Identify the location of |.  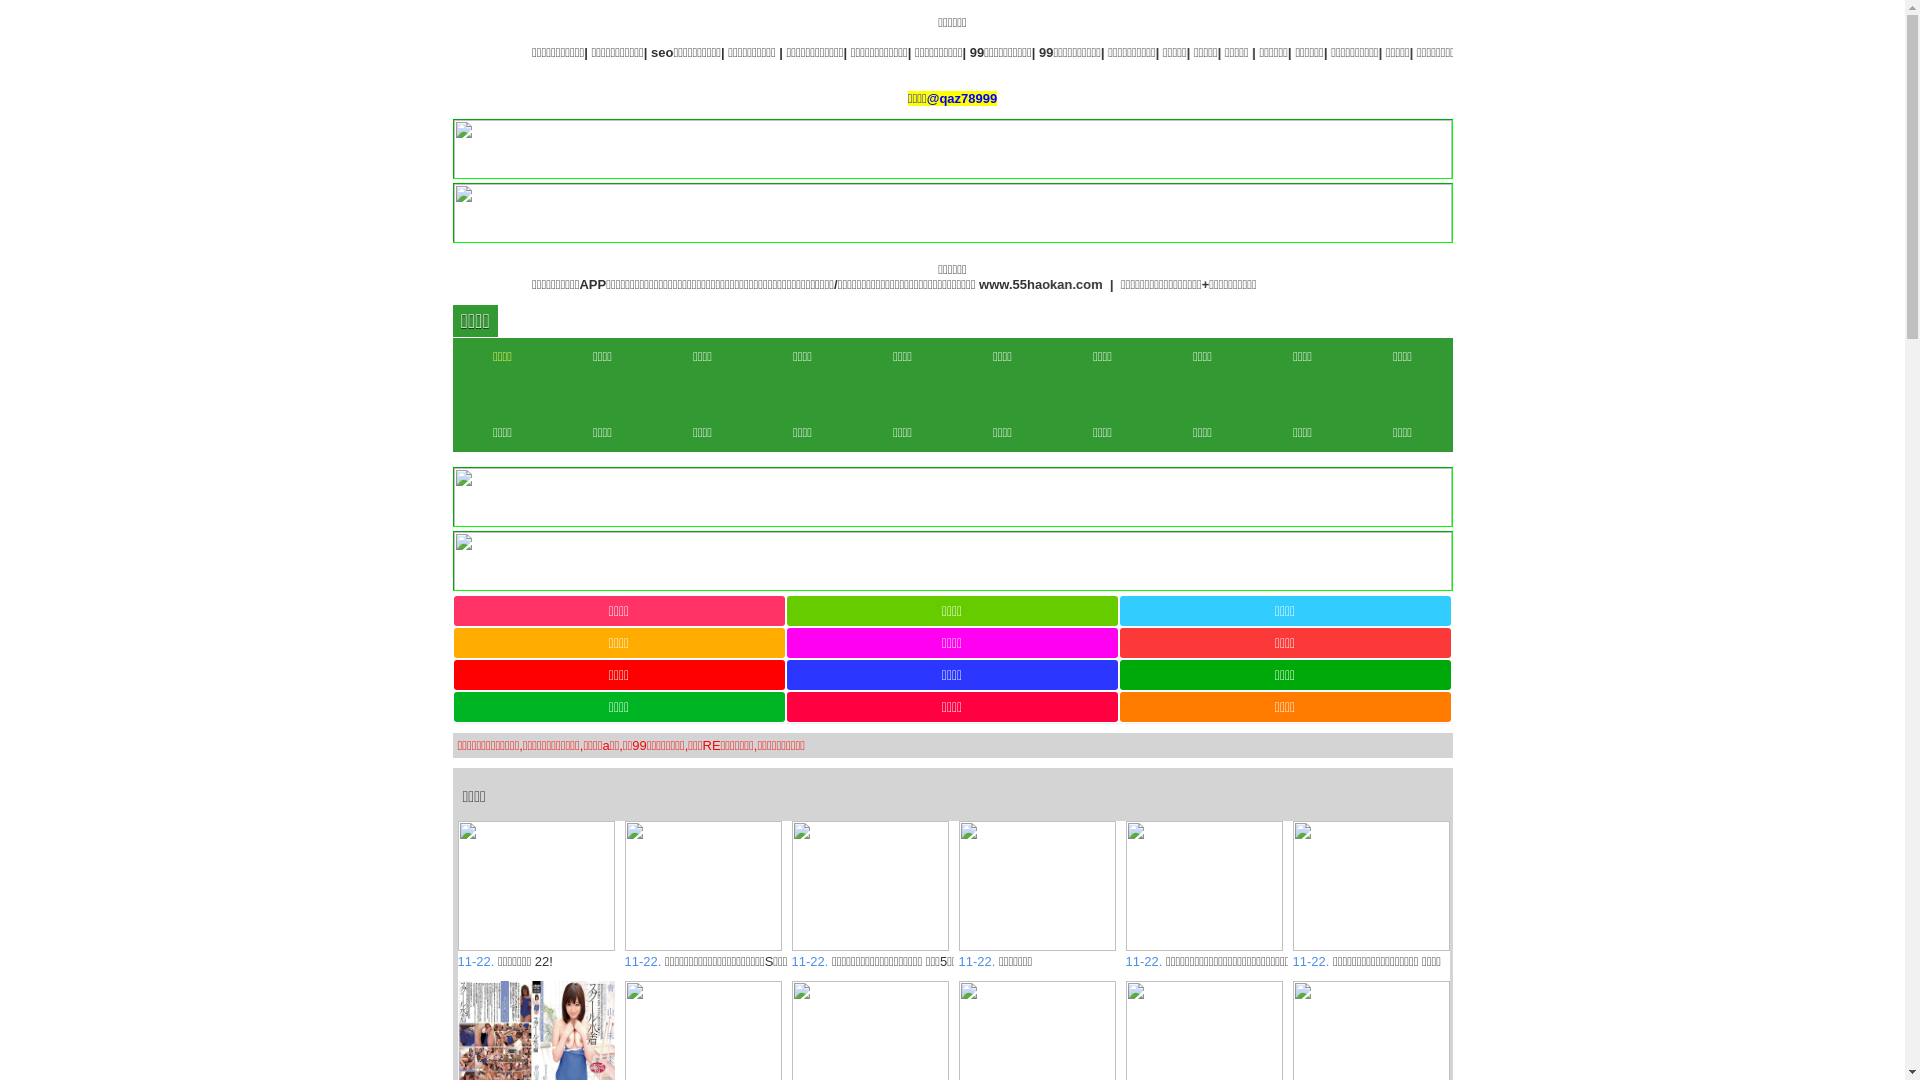
(1415, 52).